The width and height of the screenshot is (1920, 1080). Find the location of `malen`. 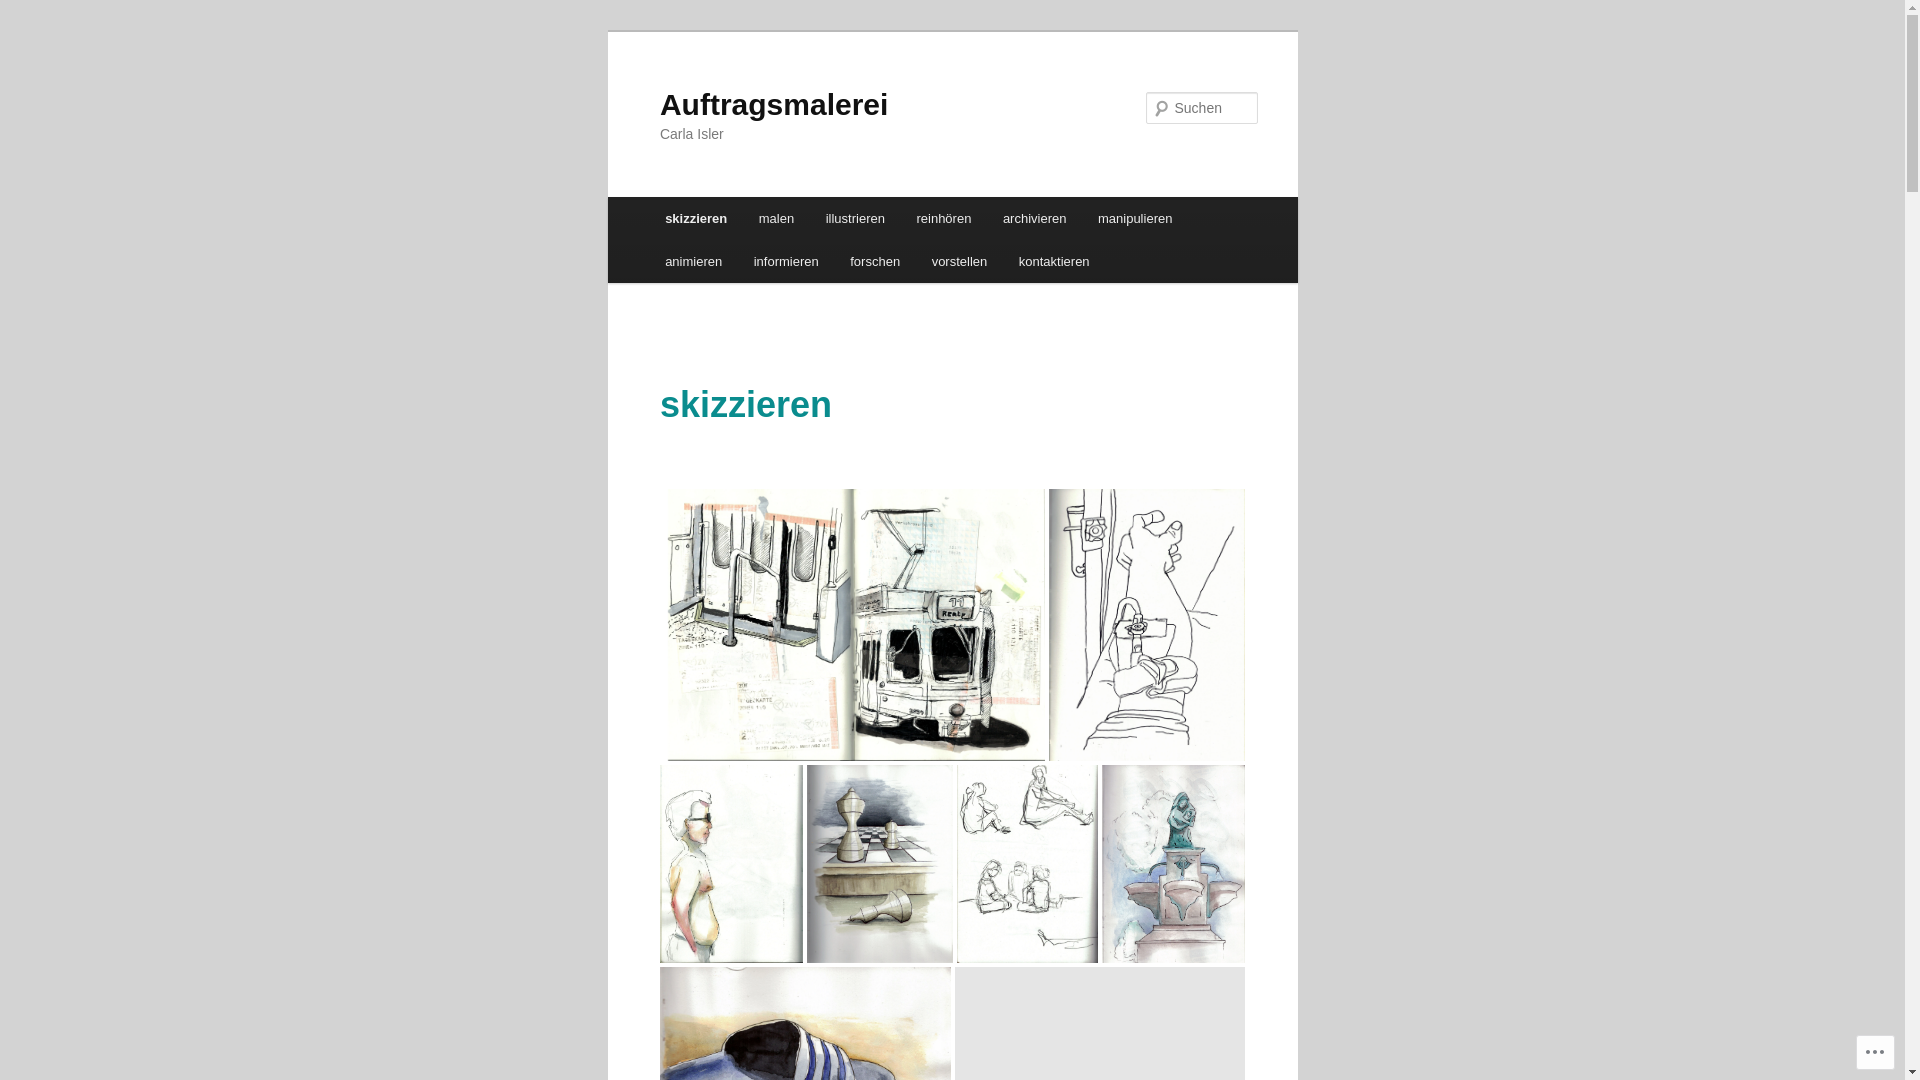

malen is located at coordinates (776, 218).